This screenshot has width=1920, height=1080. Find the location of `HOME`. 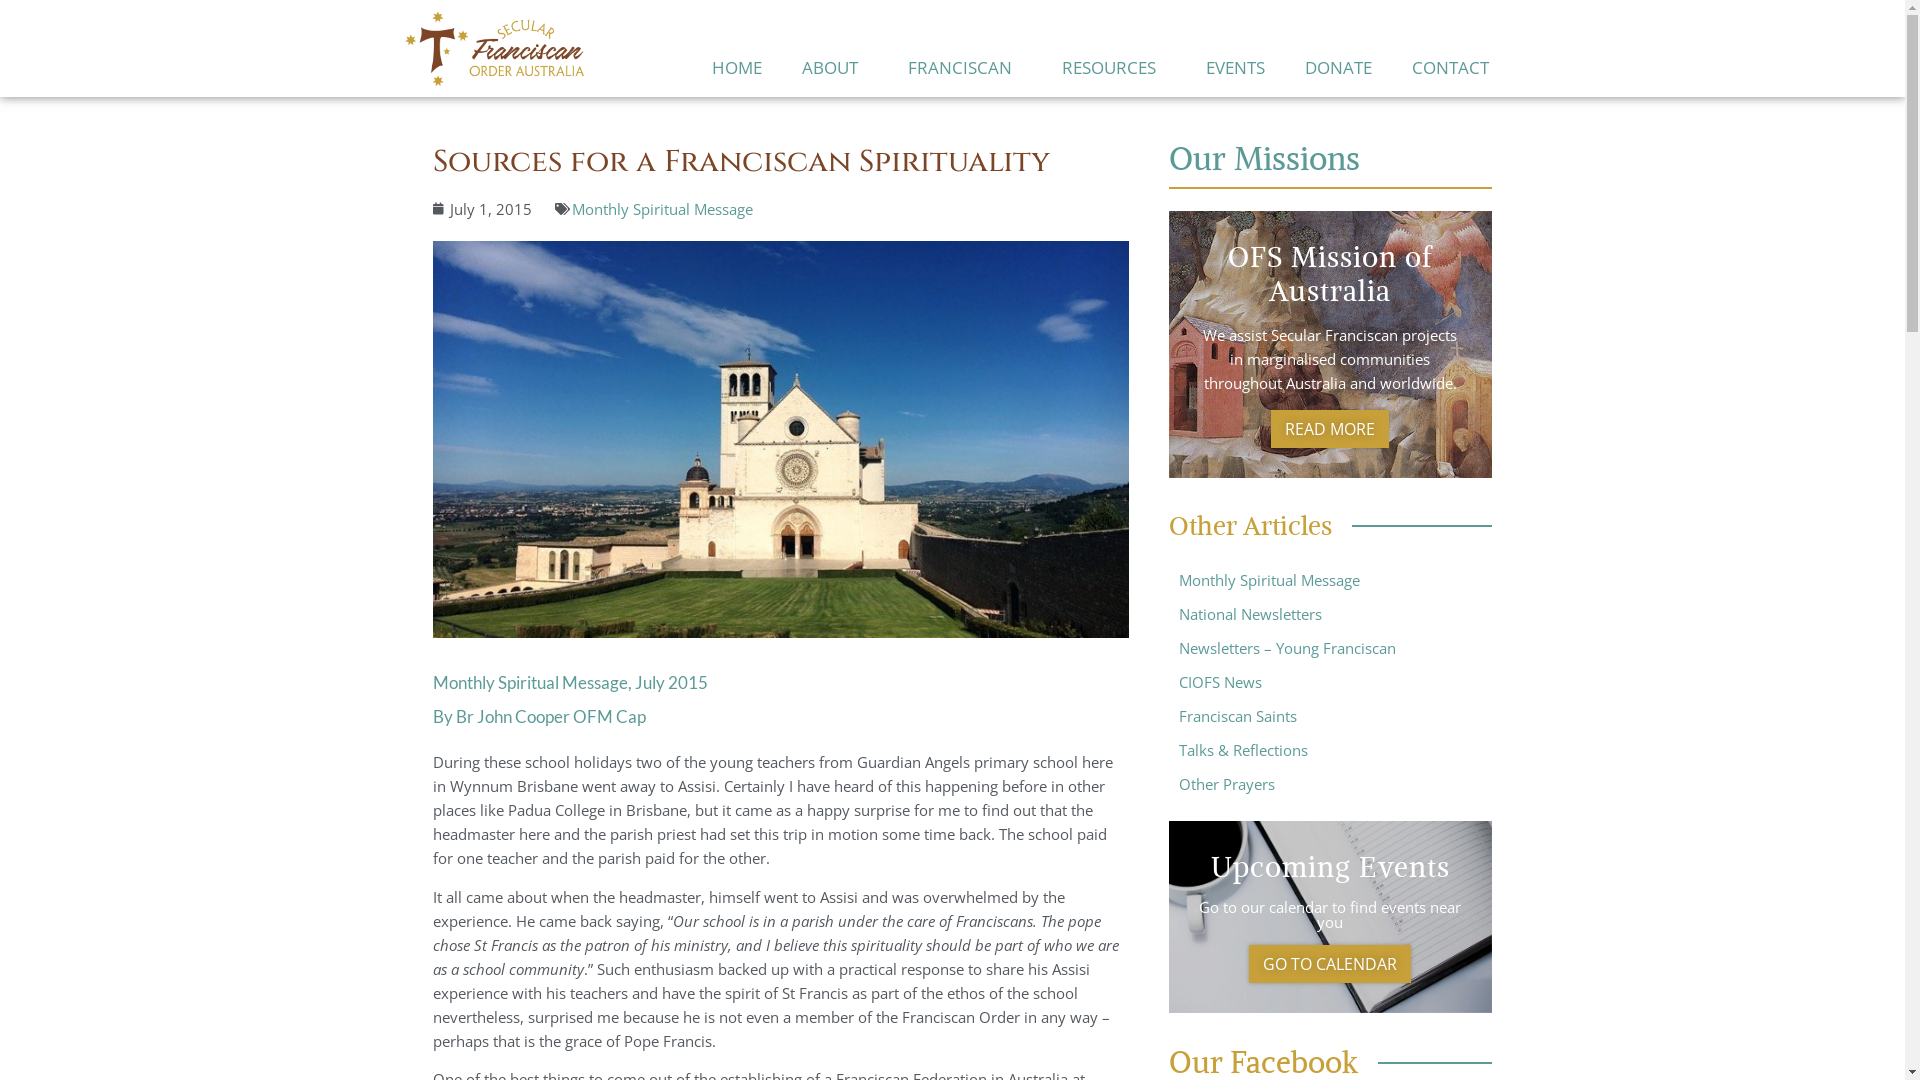

HOME is located at coordinates (737, 68).